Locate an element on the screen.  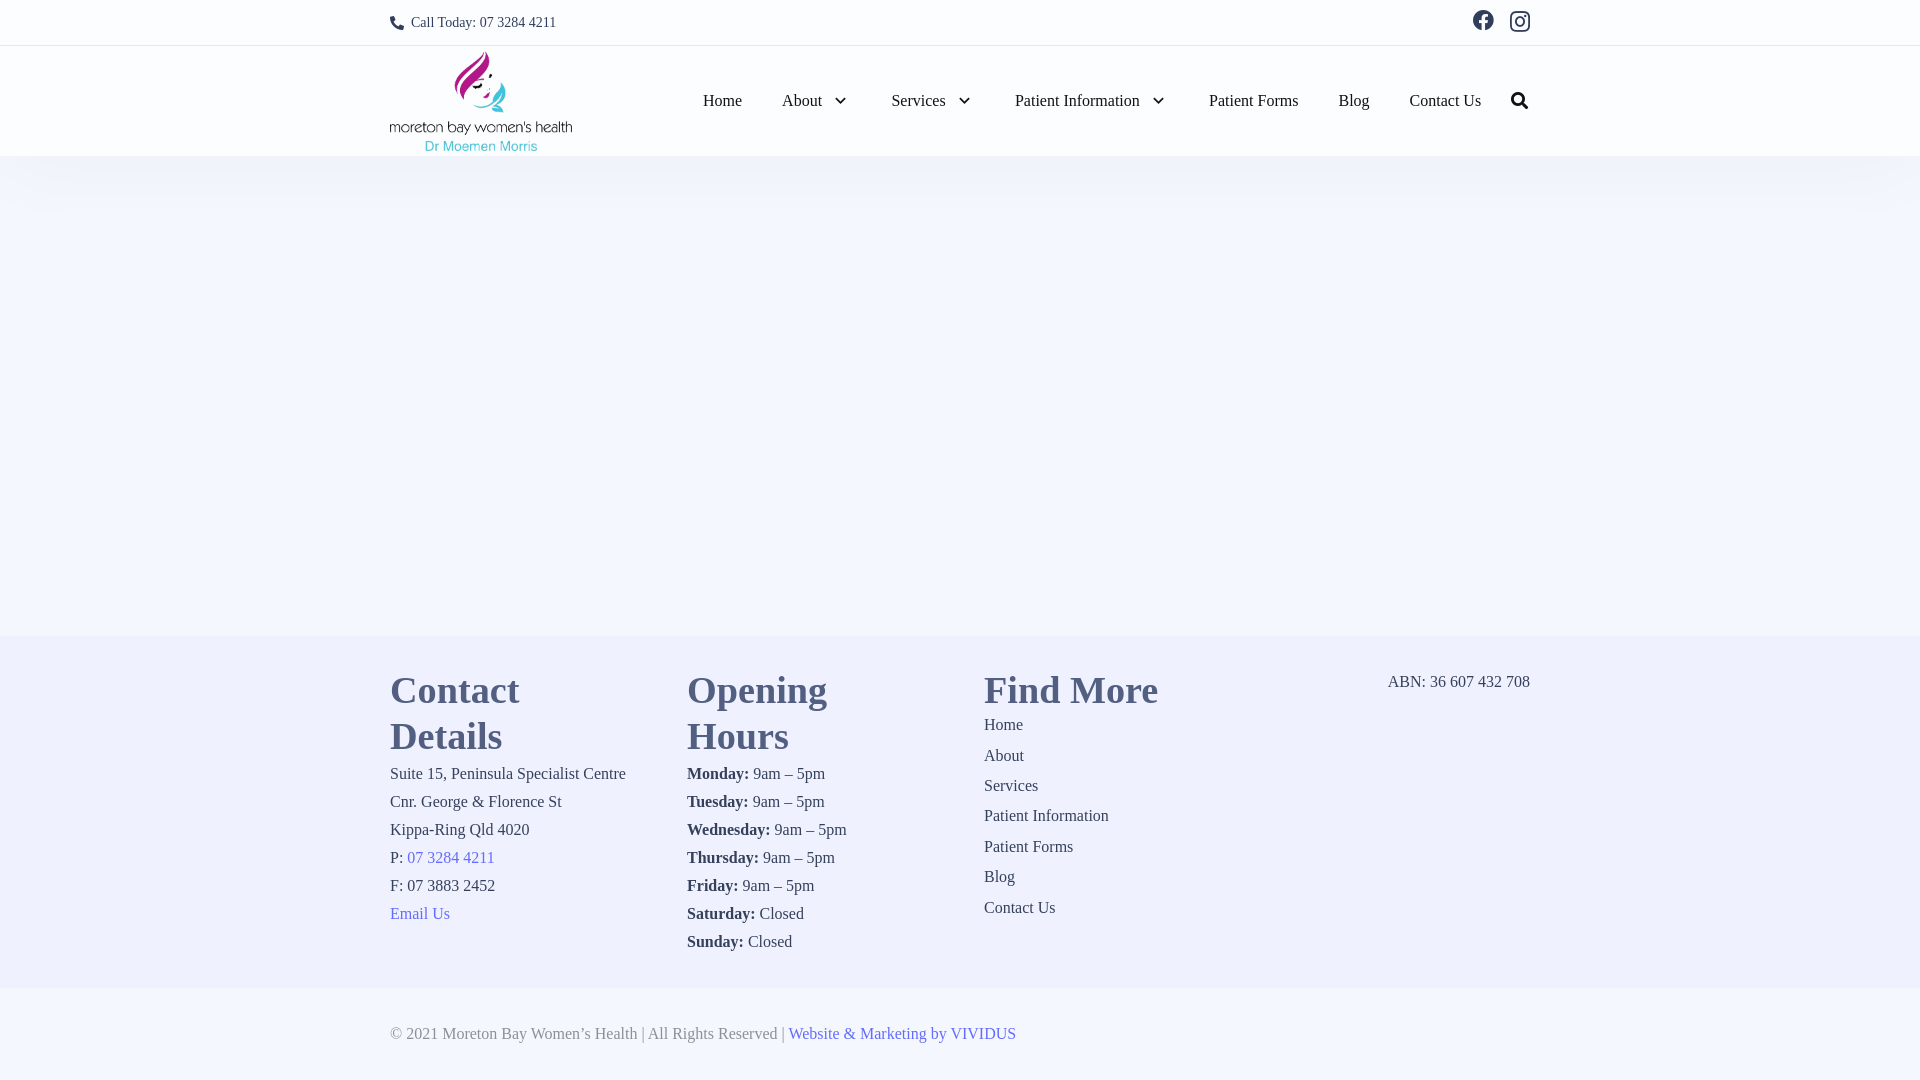
Instagram is located at coordinates (1520, 22).